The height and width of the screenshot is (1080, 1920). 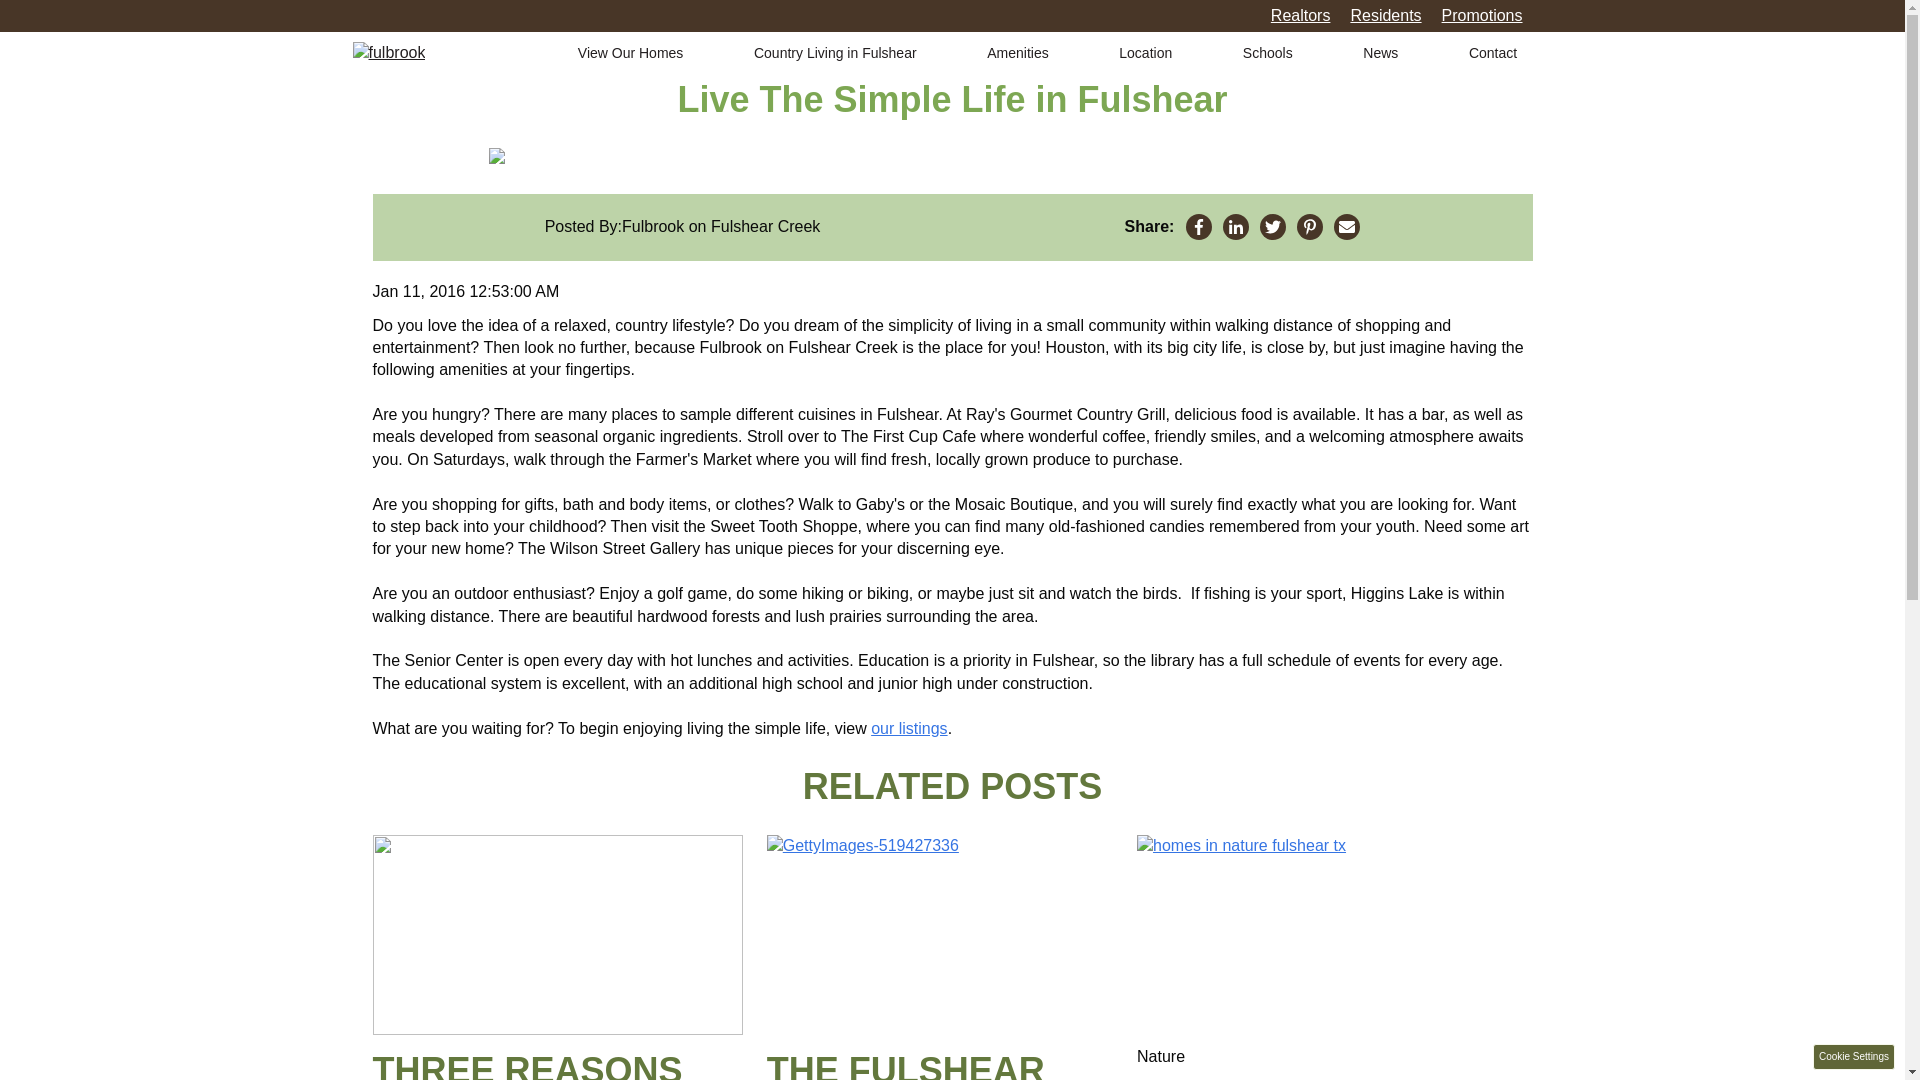 I want to click on News, so click(x=1380, y=54).